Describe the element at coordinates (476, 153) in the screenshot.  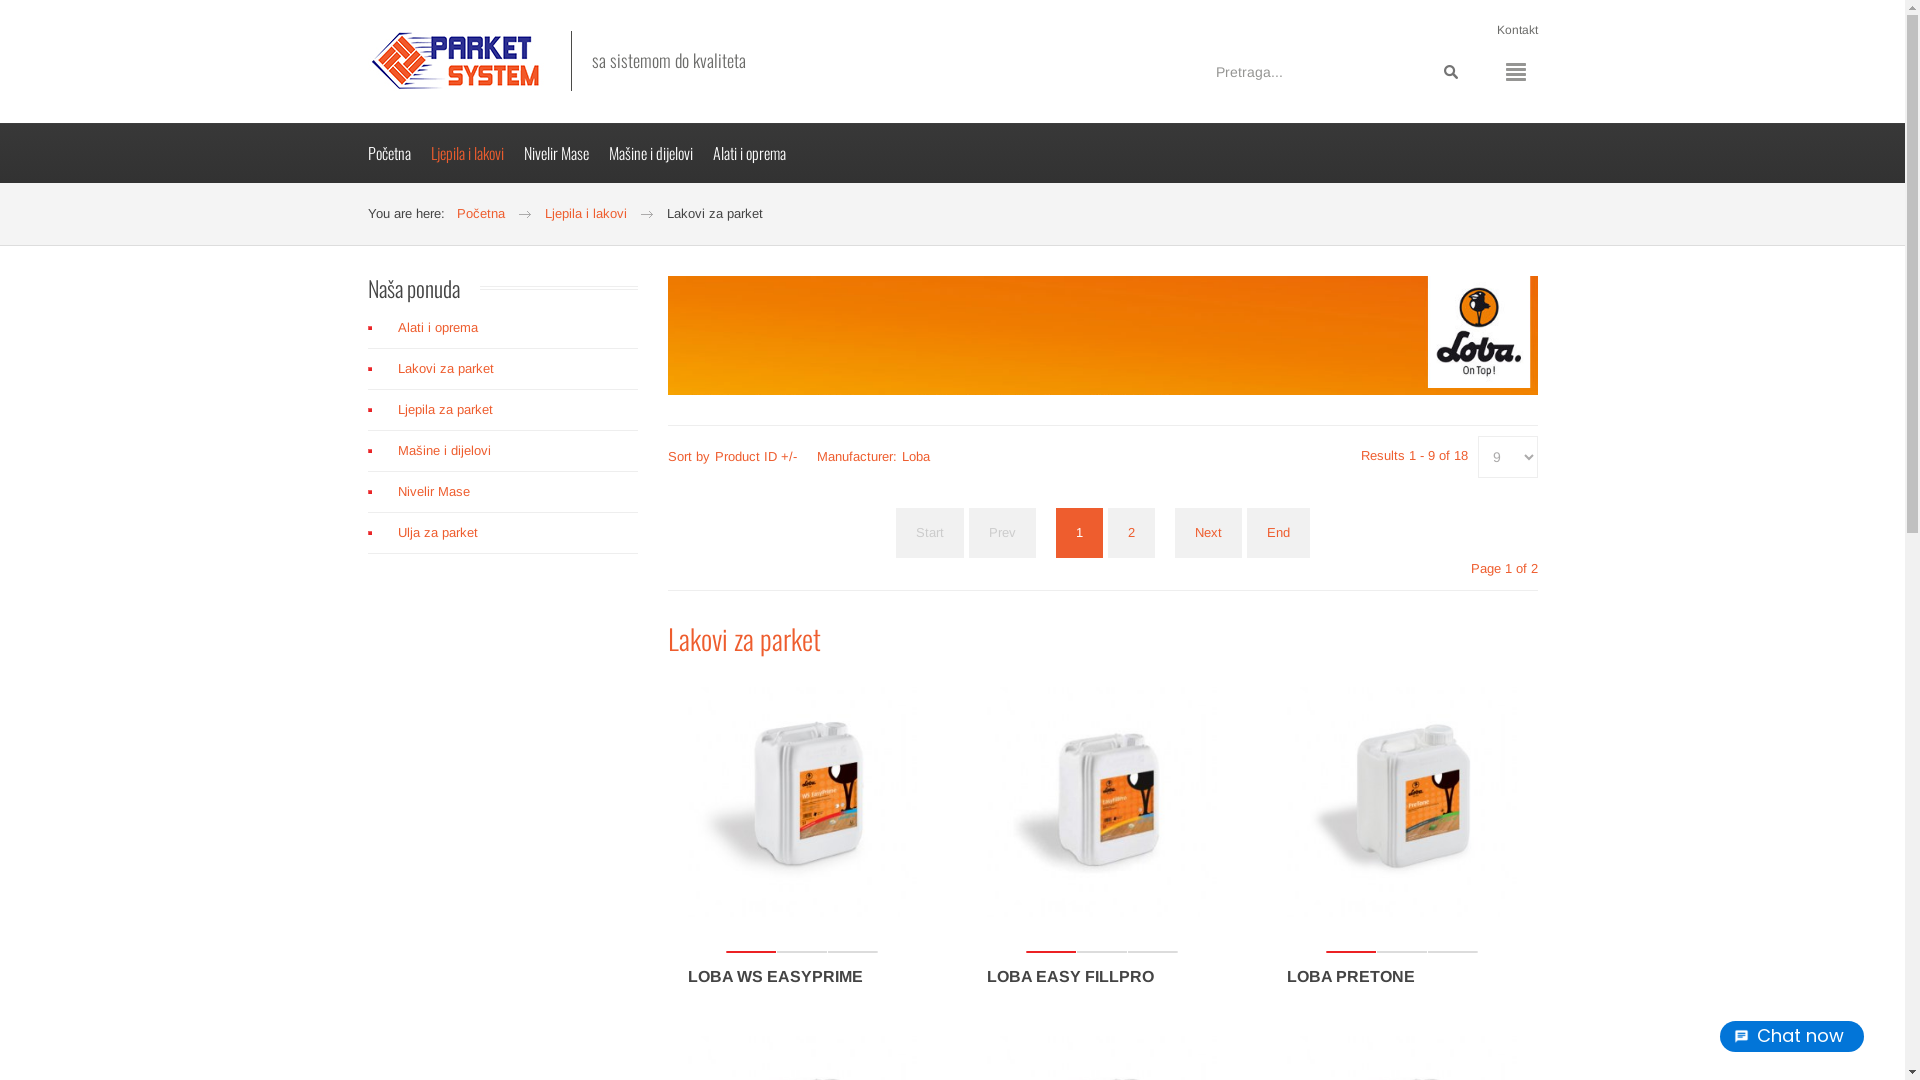
I see `Ljepila i lakovi` at that location.